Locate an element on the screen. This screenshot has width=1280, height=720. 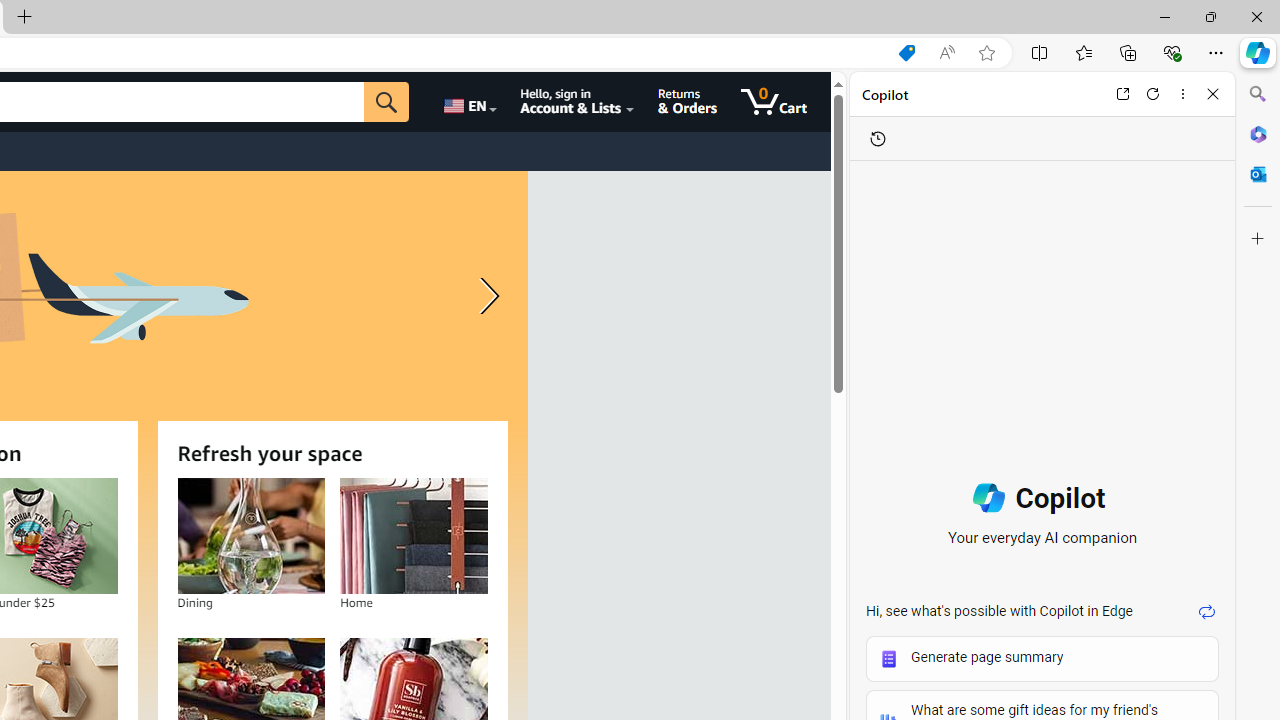
Shopping in Microsoft Edge is located at coordinates (906, 53).